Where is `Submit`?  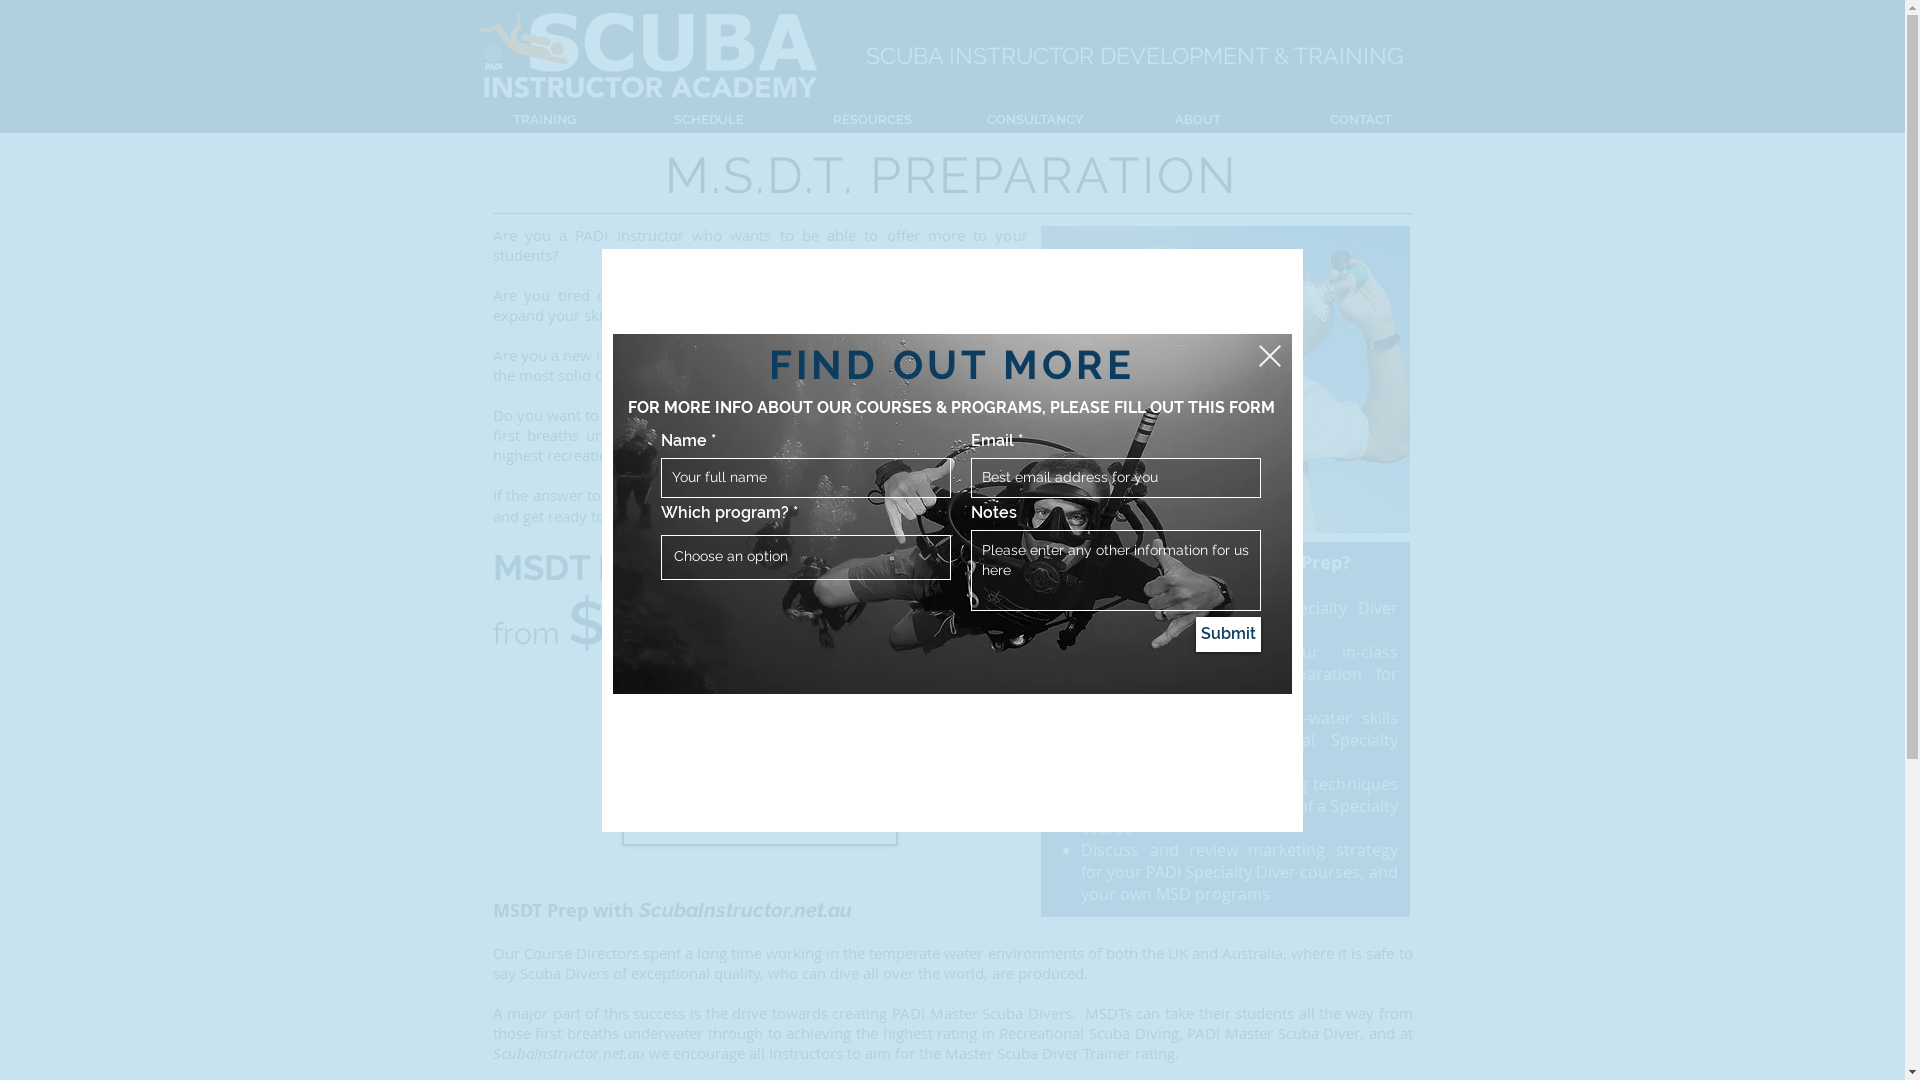 Submit is located at coordinates (1228, 634).